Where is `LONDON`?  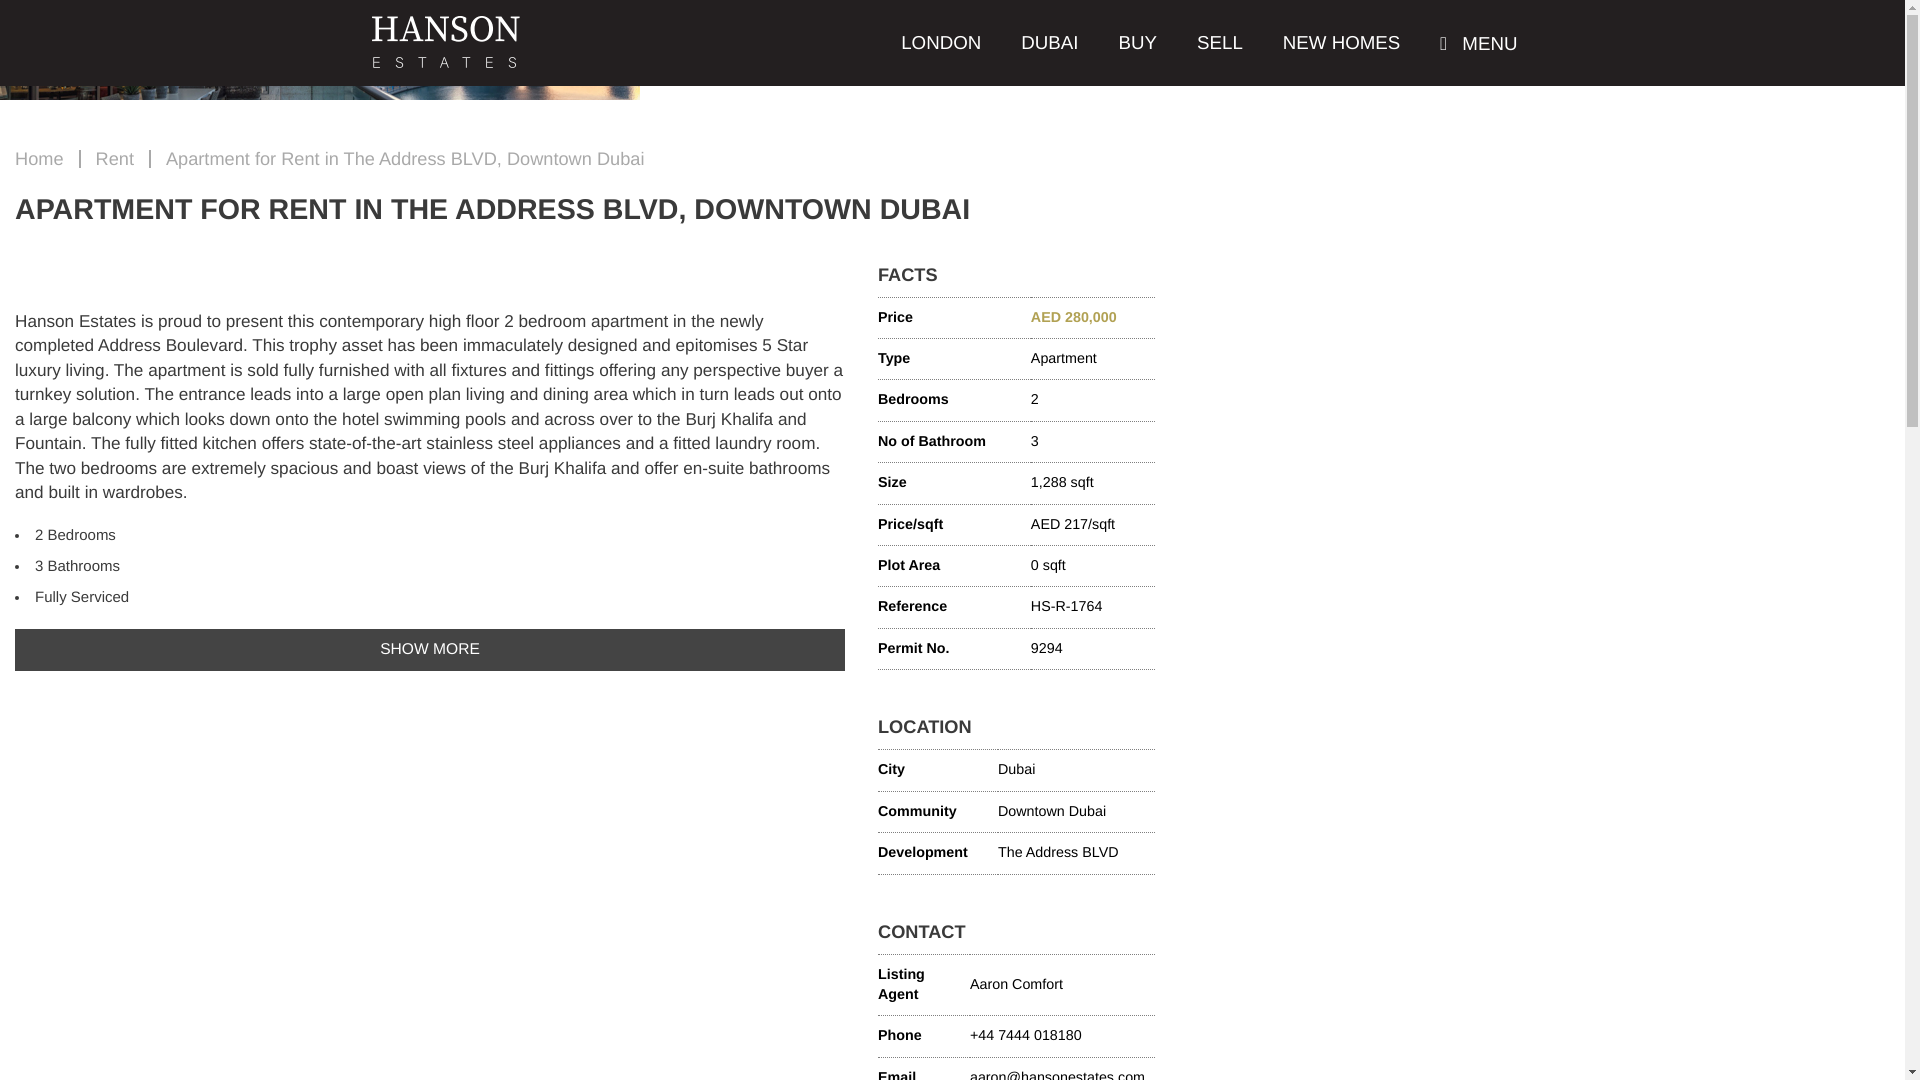 LONDON is located at coordinates (940, 44).